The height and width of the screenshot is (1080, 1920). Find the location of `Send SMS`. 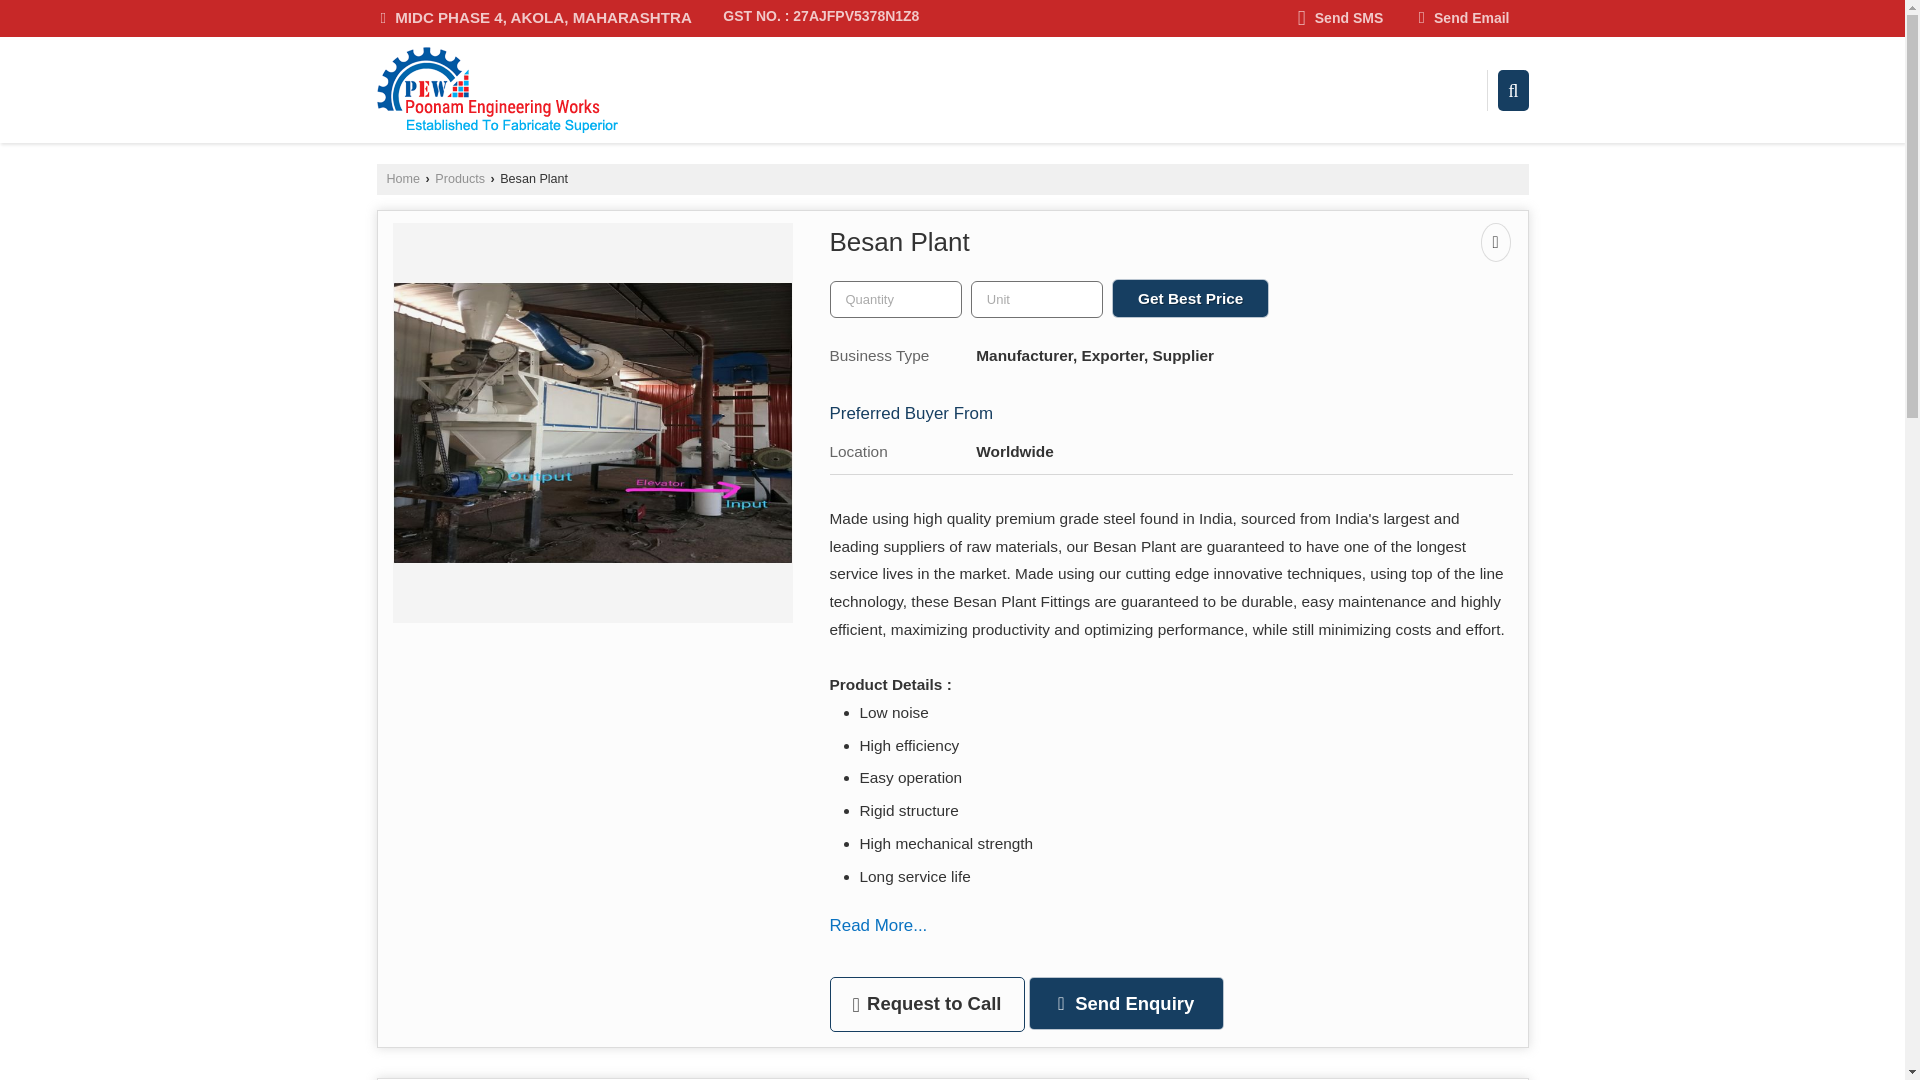

Send SMS is located at coordinates (1340, 18).